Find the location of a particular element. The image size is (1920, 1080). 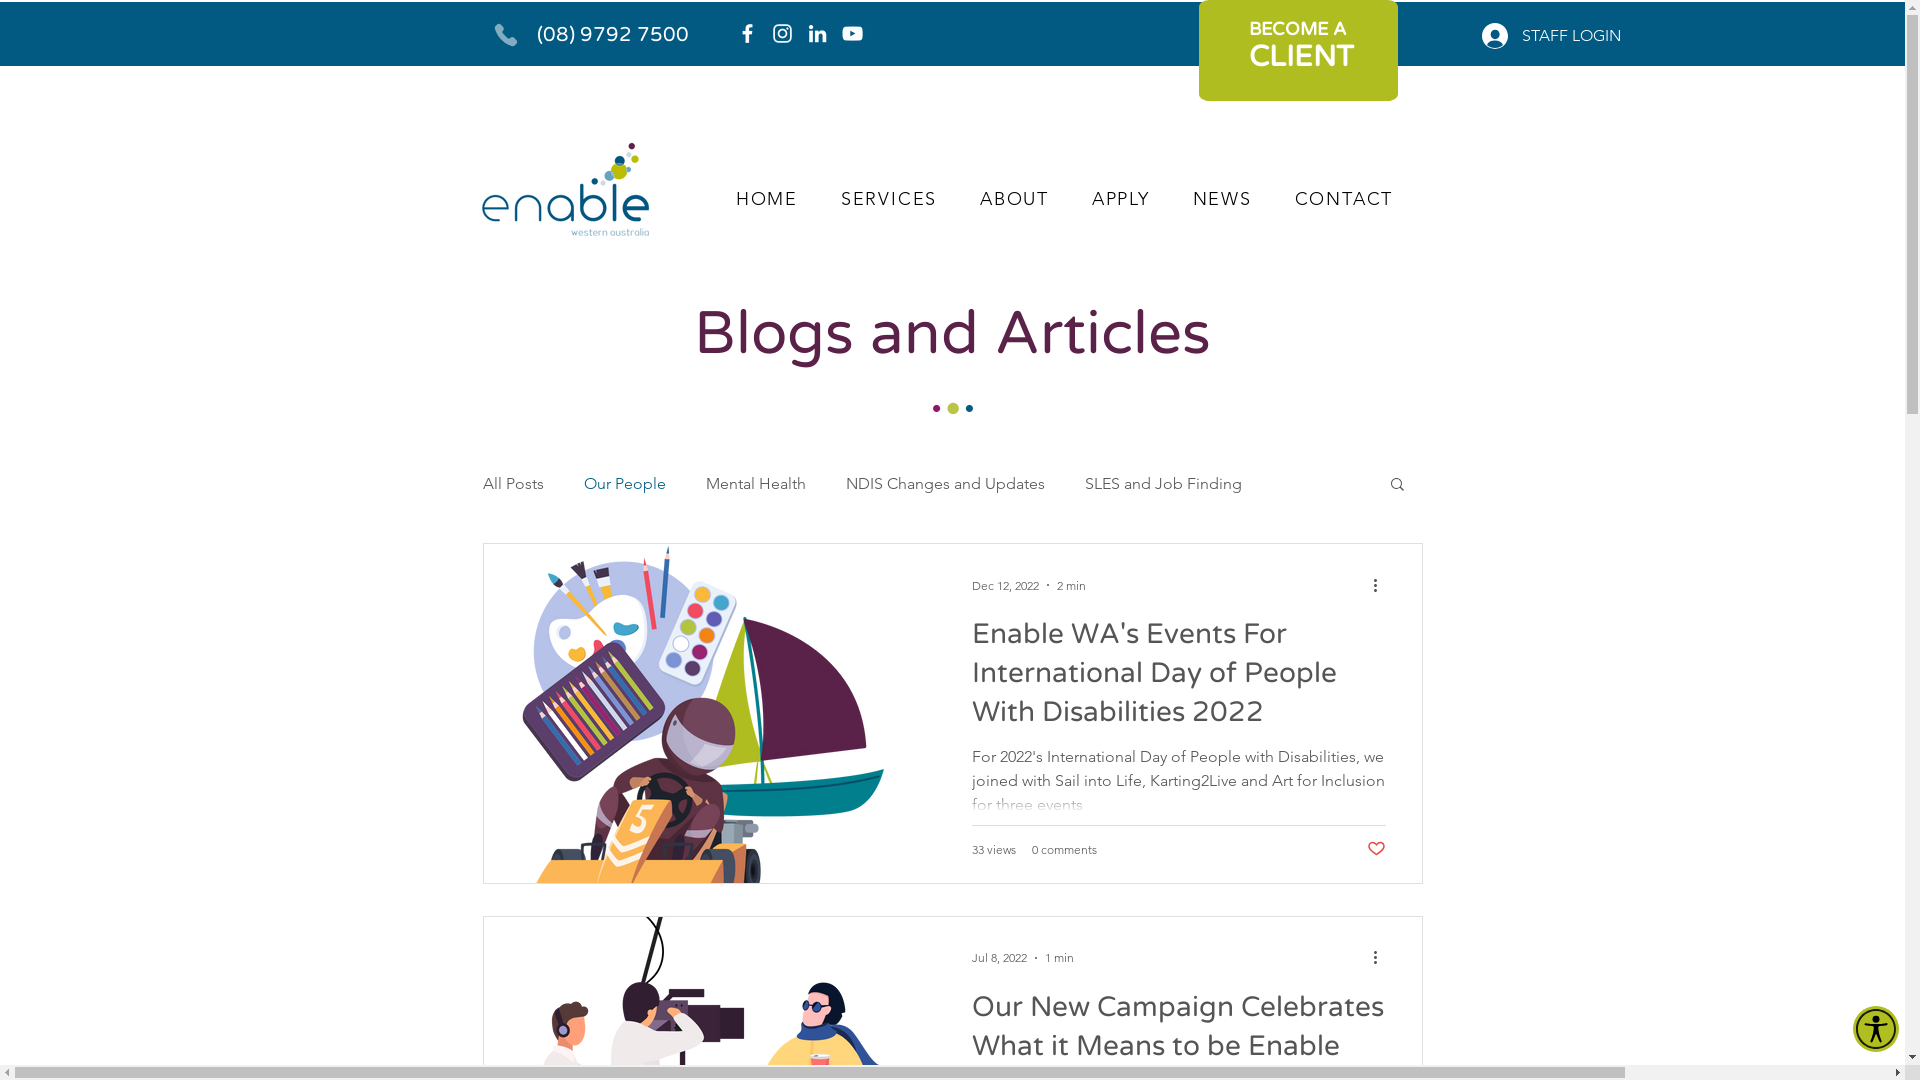

0 comments is located at coordinates (1064, 850).